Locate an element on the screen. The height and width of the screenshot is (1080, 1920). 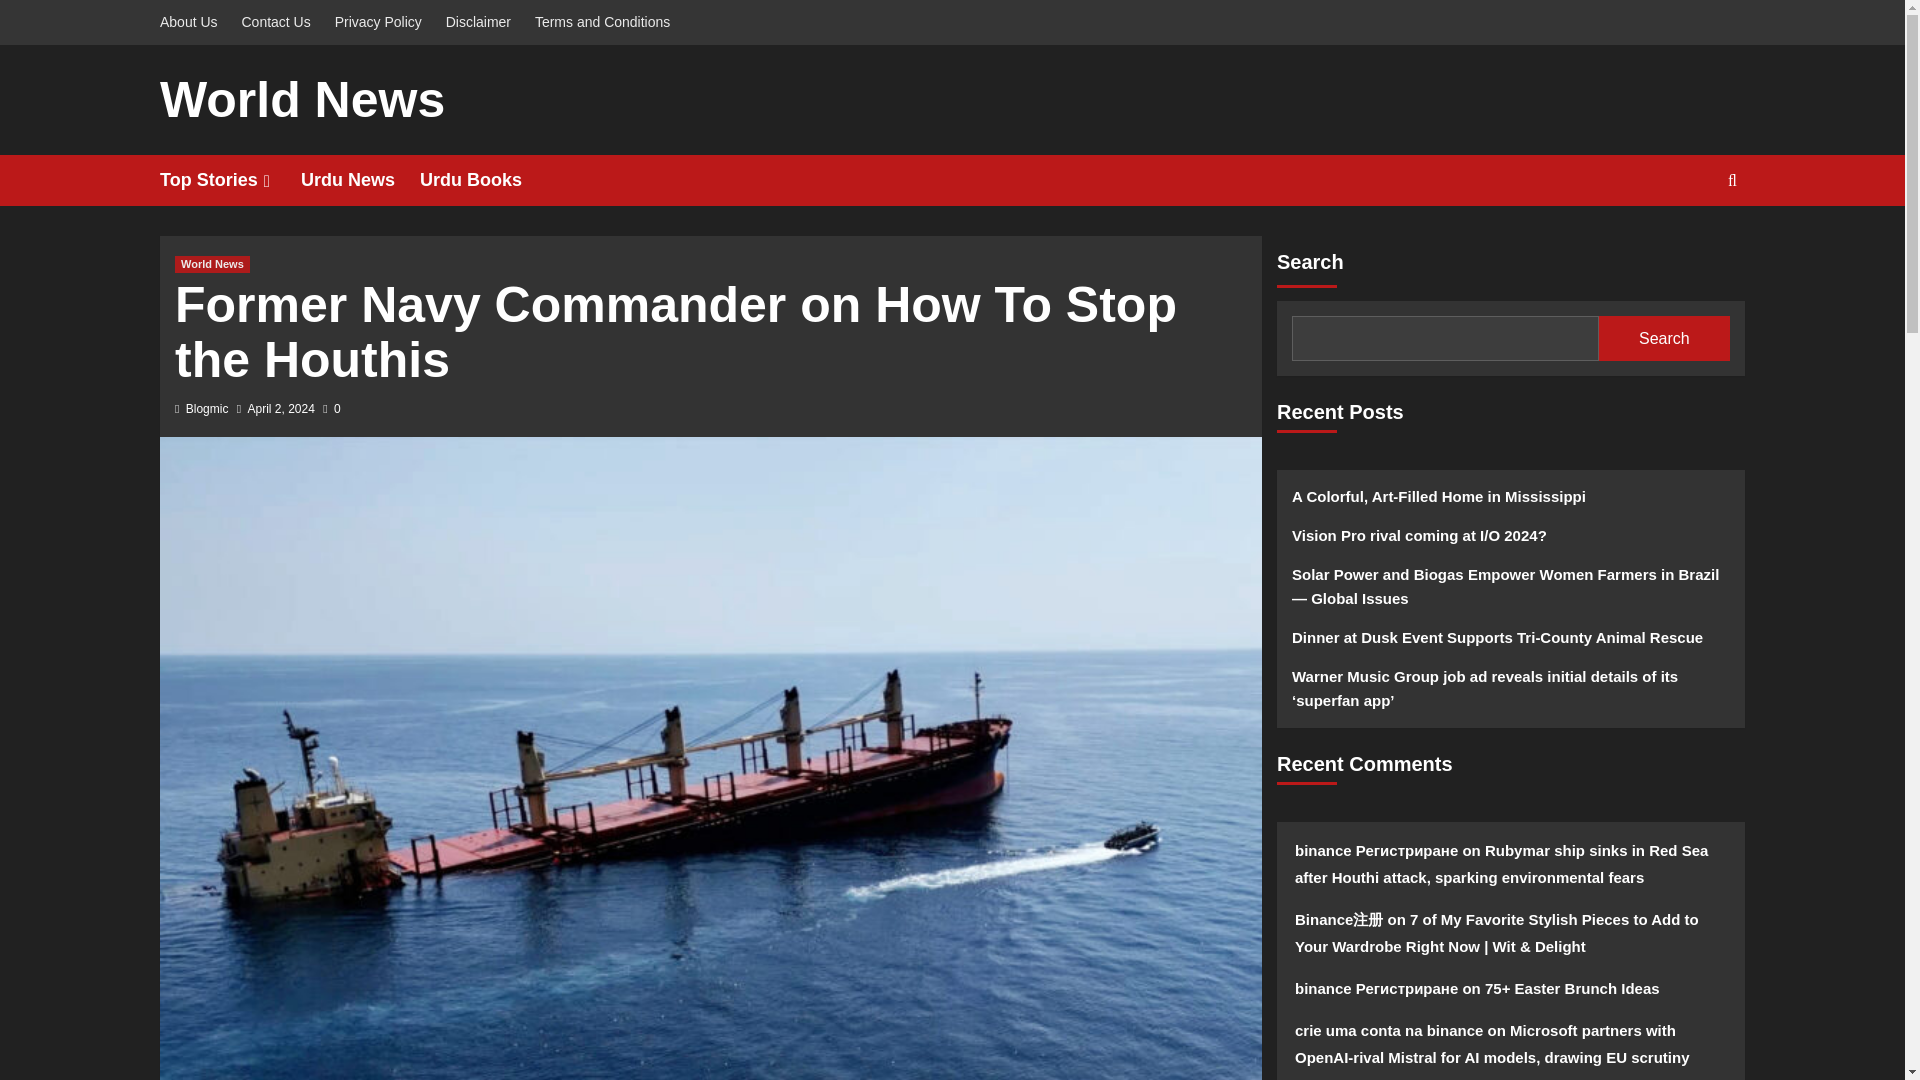
Search is located at coordinates (1686, 242).